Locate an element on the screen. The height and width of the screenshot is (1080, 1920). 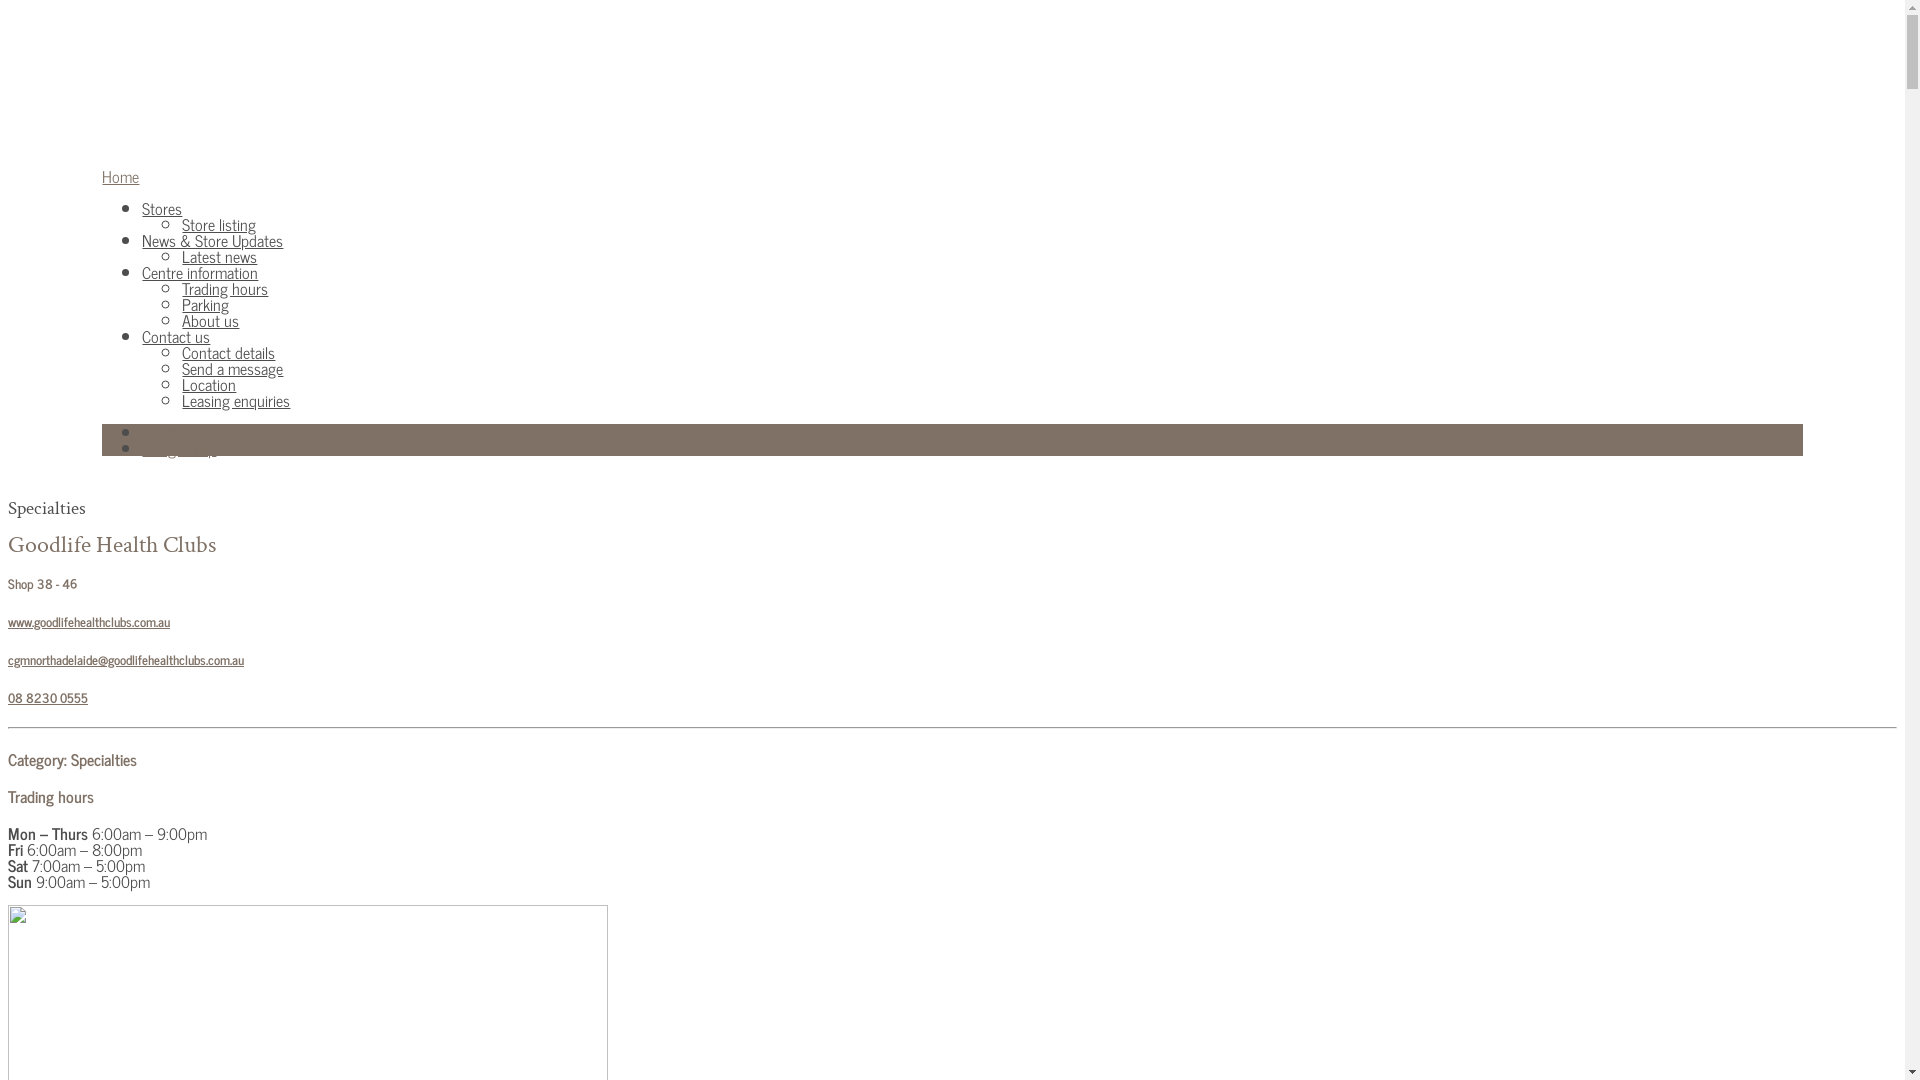
Contact us is located at coordinates (176, 336).